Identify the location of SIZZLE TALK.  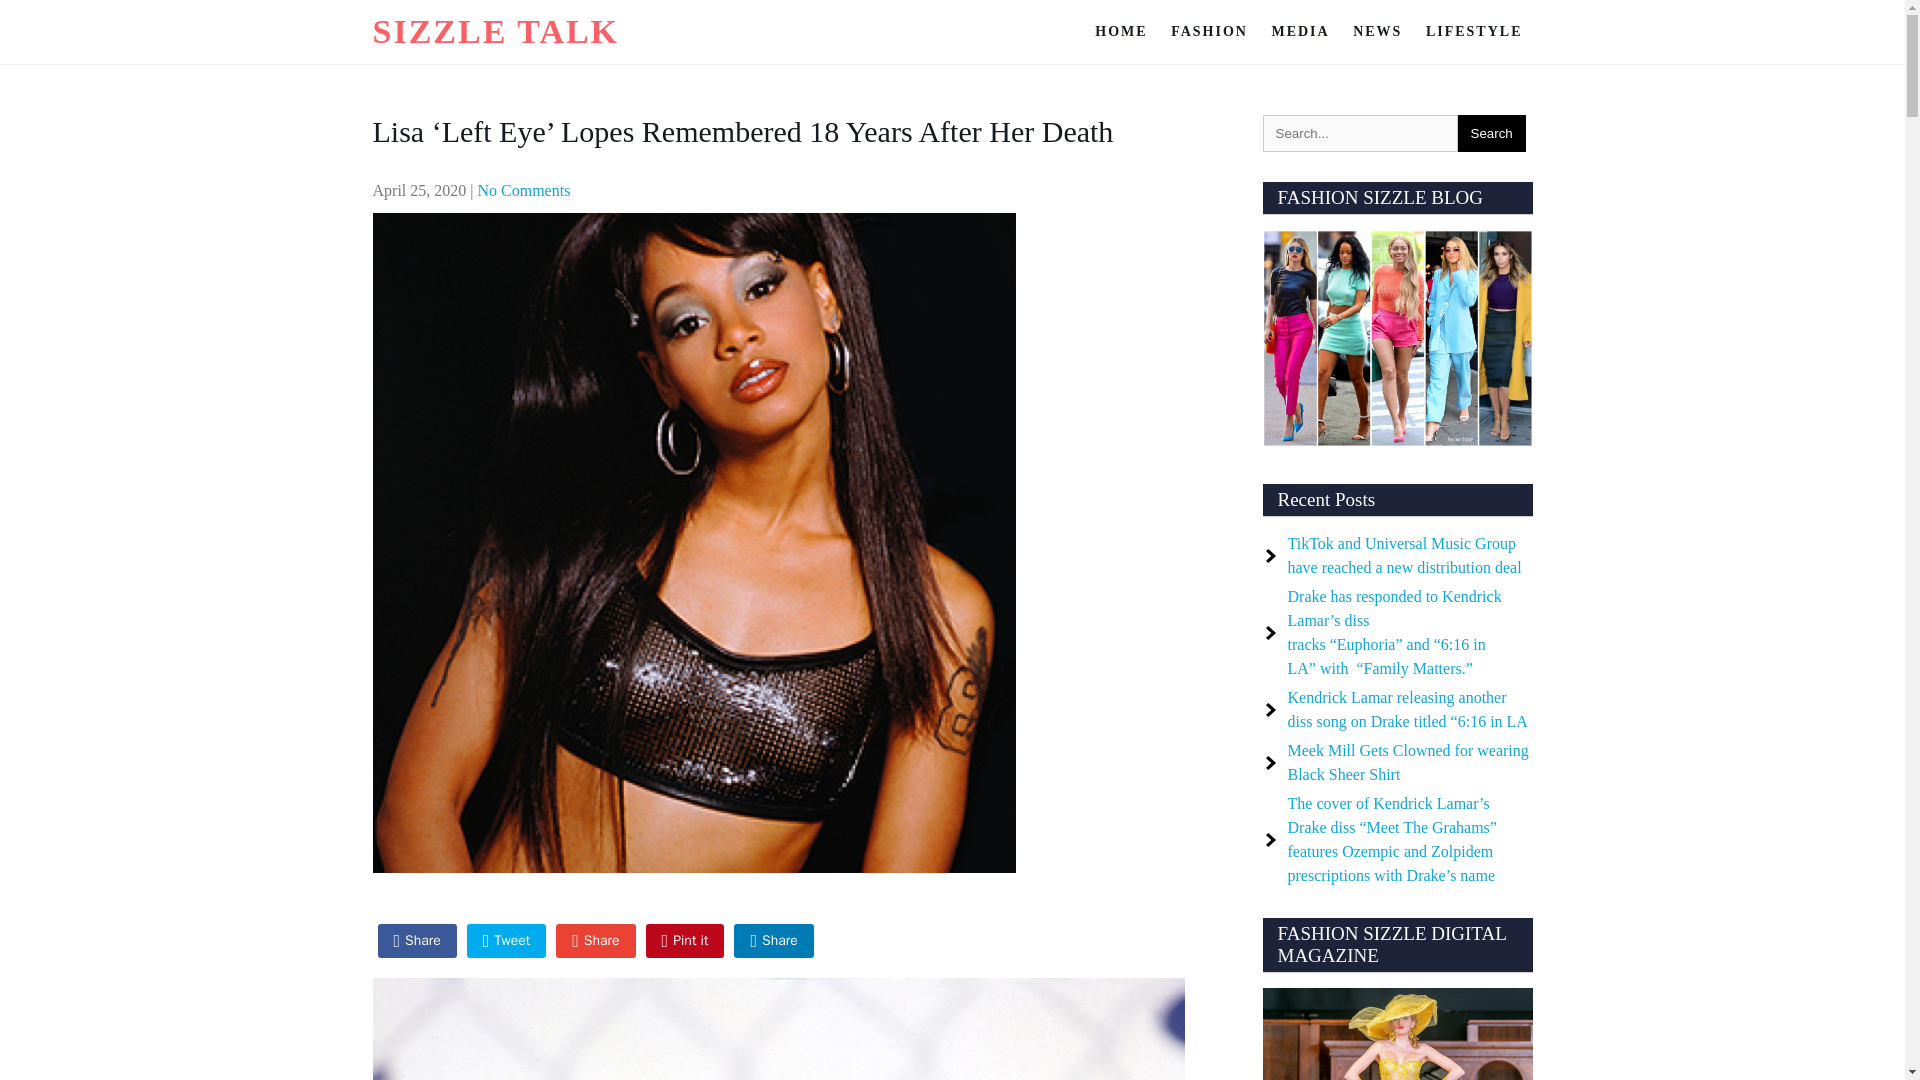
(495, 30).